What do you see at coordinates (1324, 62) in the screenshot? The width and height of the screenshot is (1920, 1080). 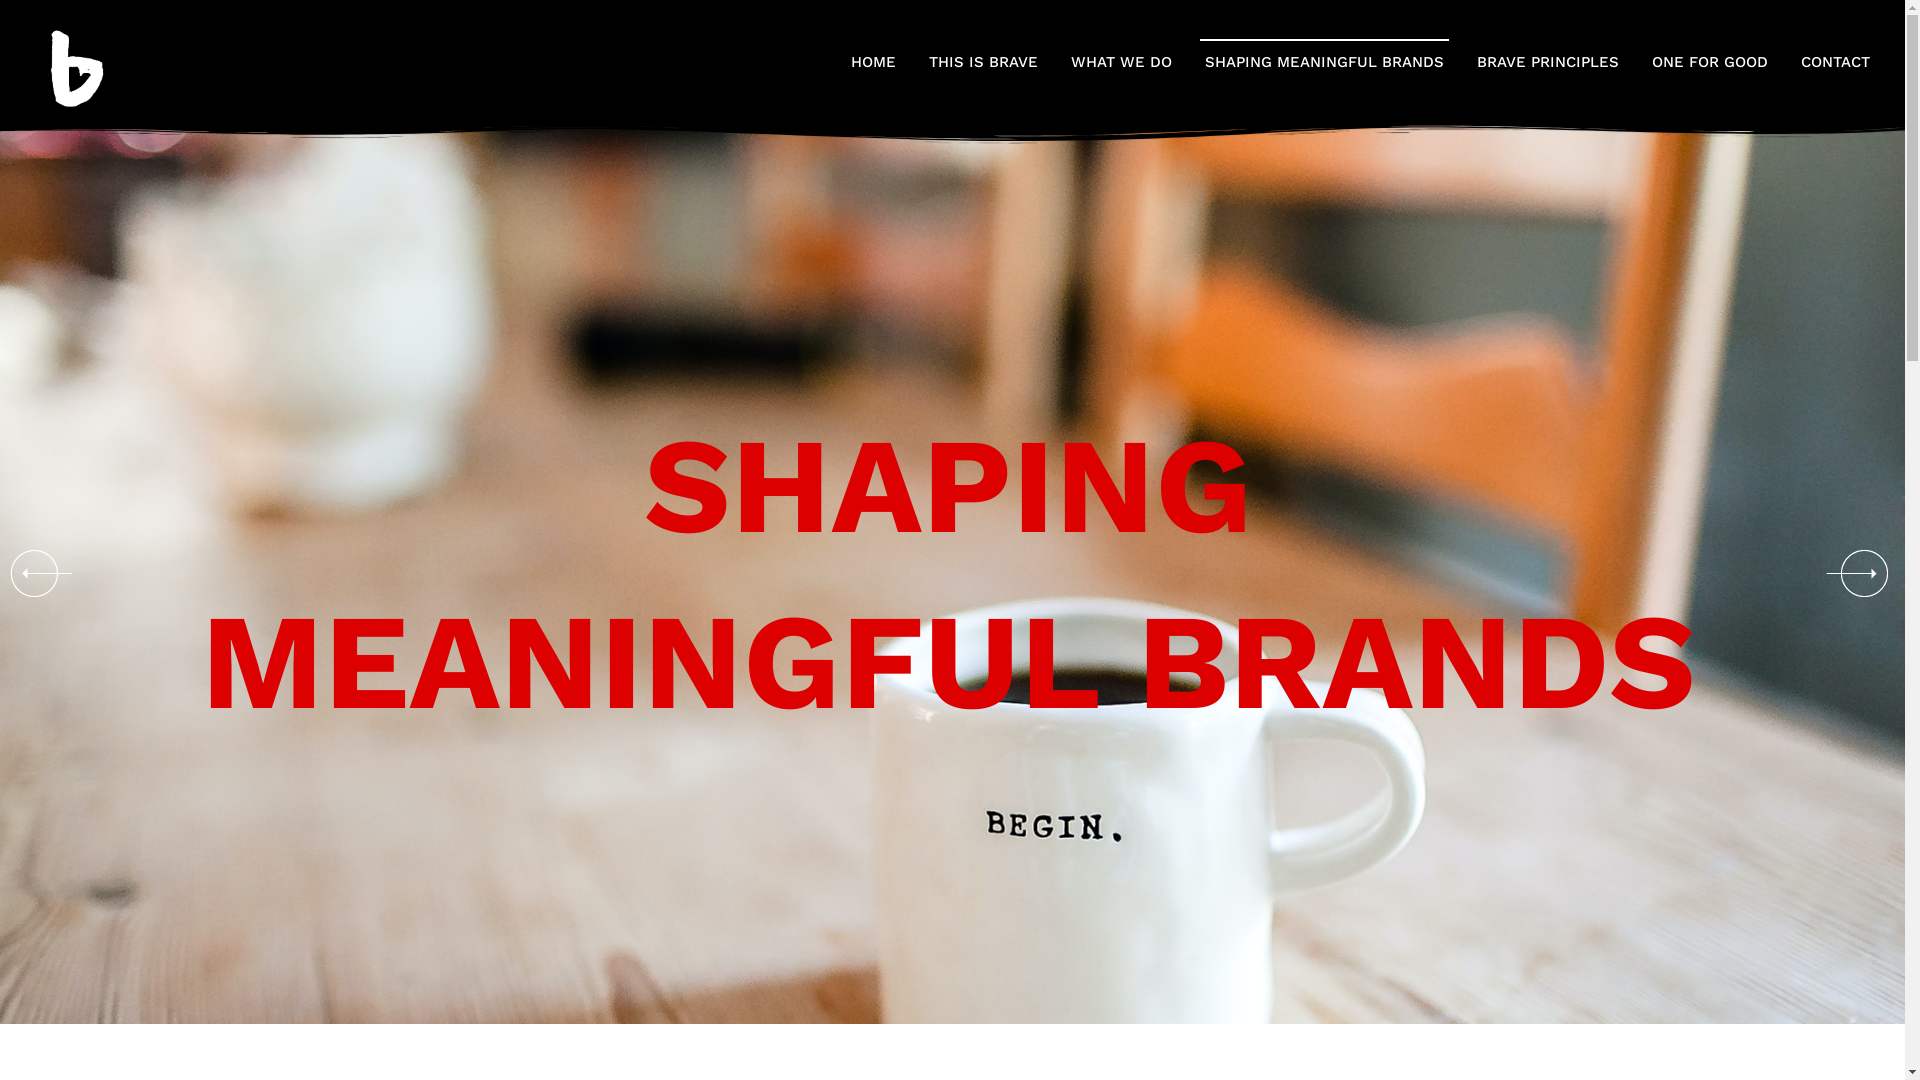 I see `SHAPING MEANINGFUL BRANDS` at bounding box center [1324, 62].